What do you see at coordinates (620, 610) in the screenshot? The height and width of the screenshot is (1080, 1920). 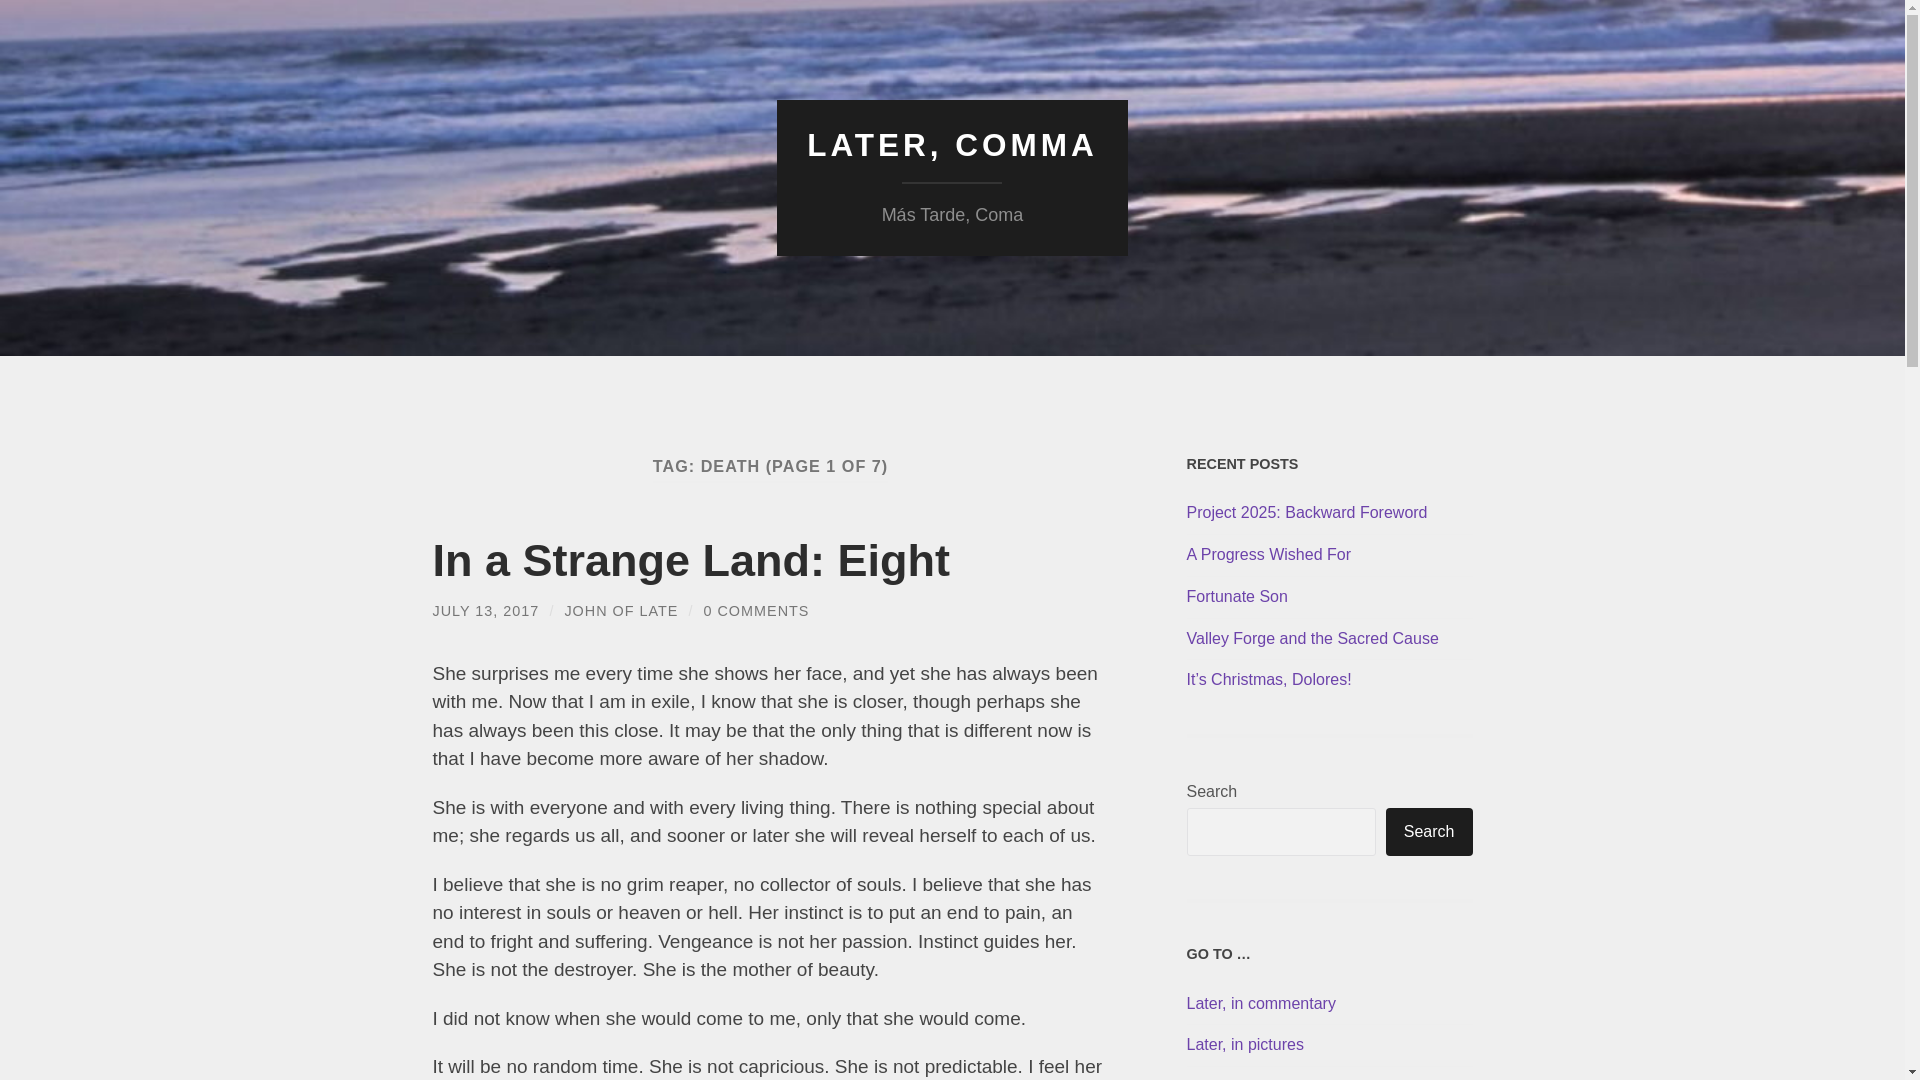 I see `Posts by John Of Late` at bounding box center [620, 610].